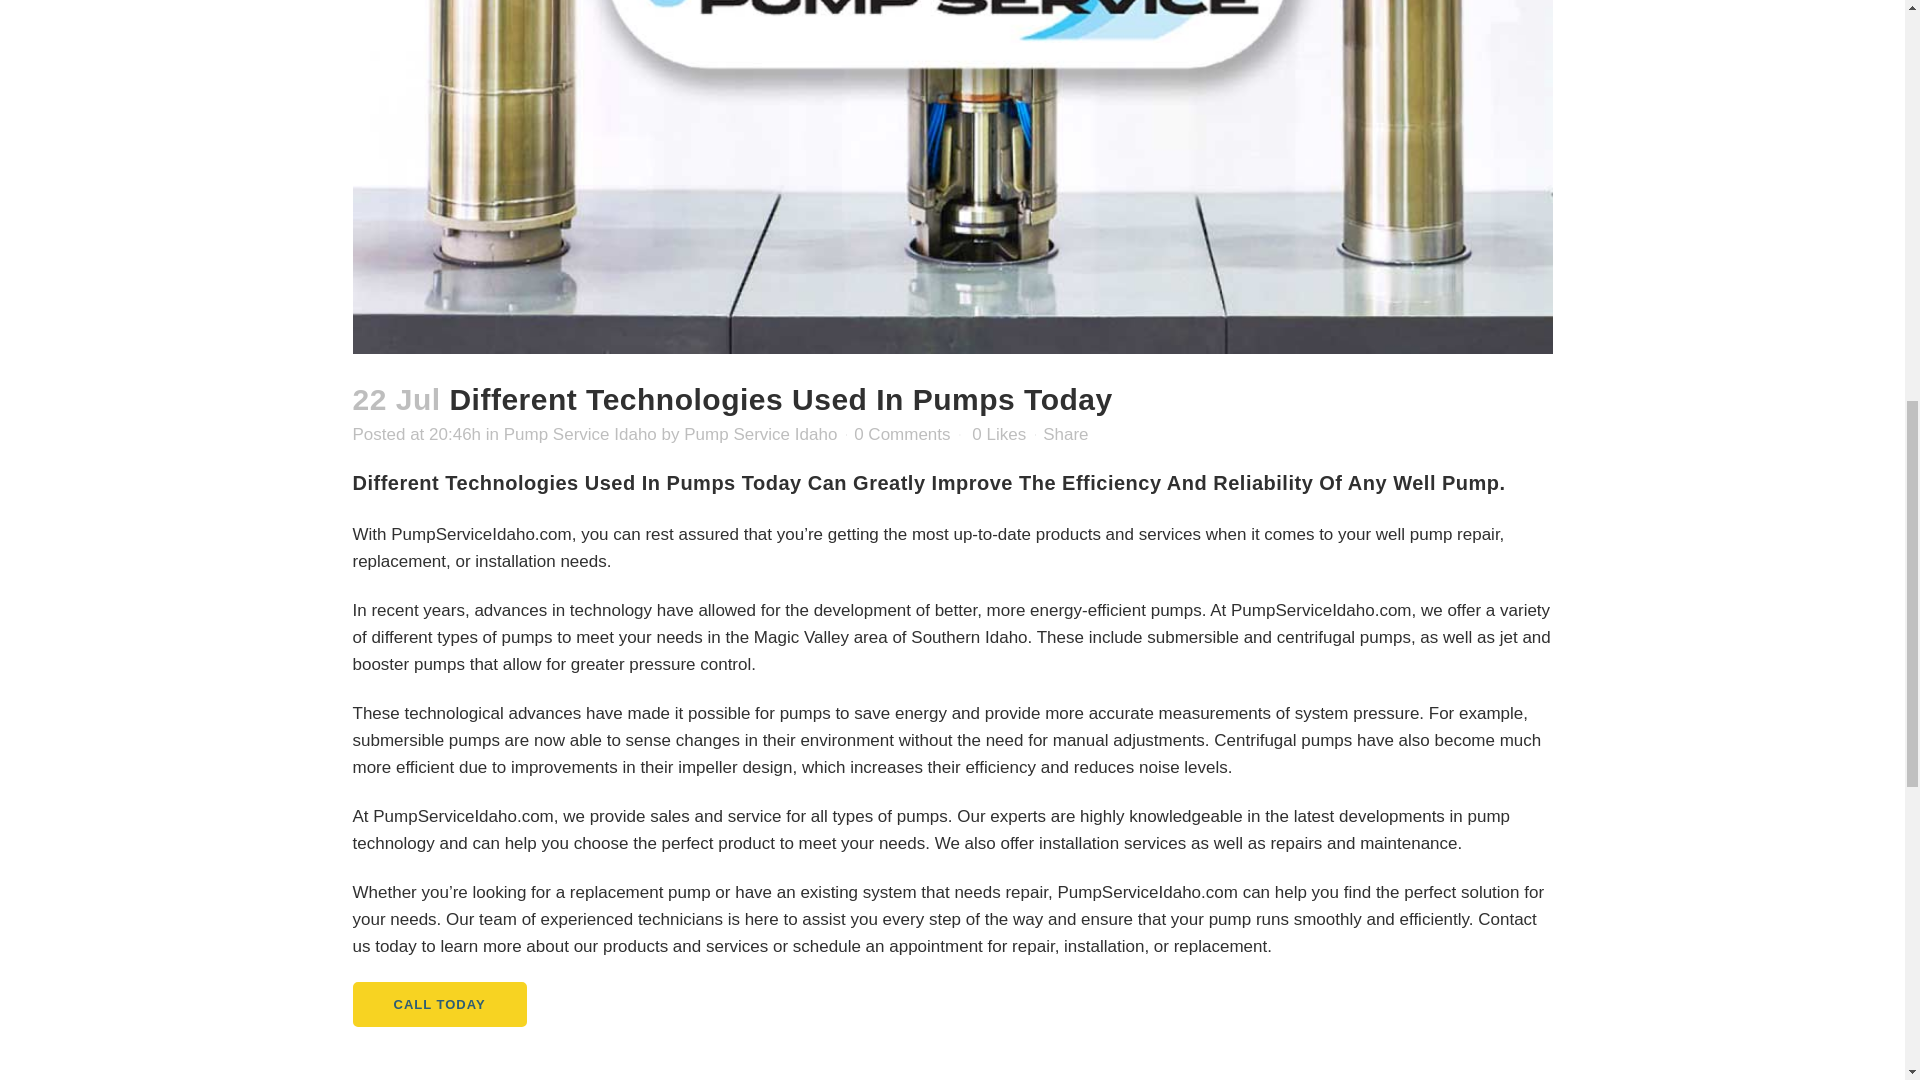 Image resolution: width=1920 pixels, height=1080 pixels. What do you see at coordinates (438, 1004) in the screenshot?
I see `CALL TODAY` at bounding box center [438, 1004].